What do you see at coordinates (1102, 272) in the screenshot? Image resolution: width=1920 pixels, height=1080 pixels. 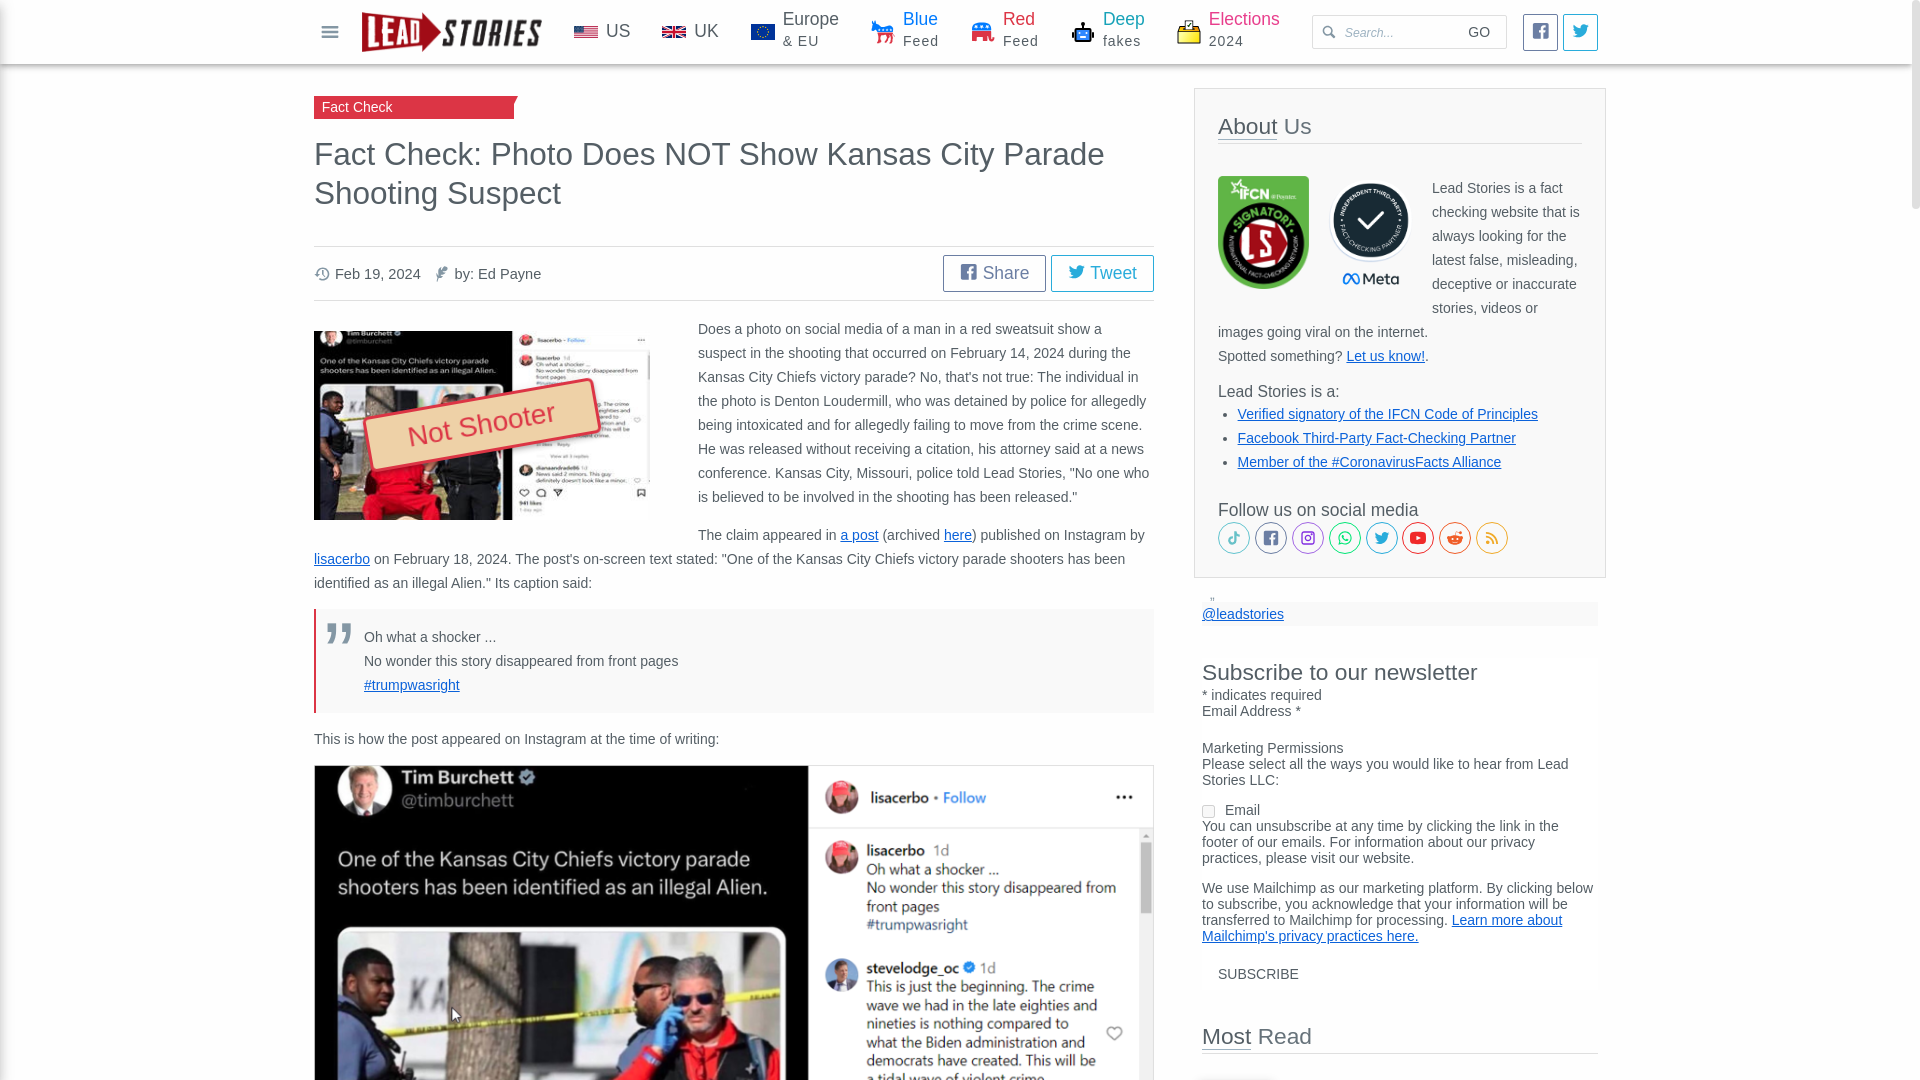 I see `here` at bounding box center [1102, 272].